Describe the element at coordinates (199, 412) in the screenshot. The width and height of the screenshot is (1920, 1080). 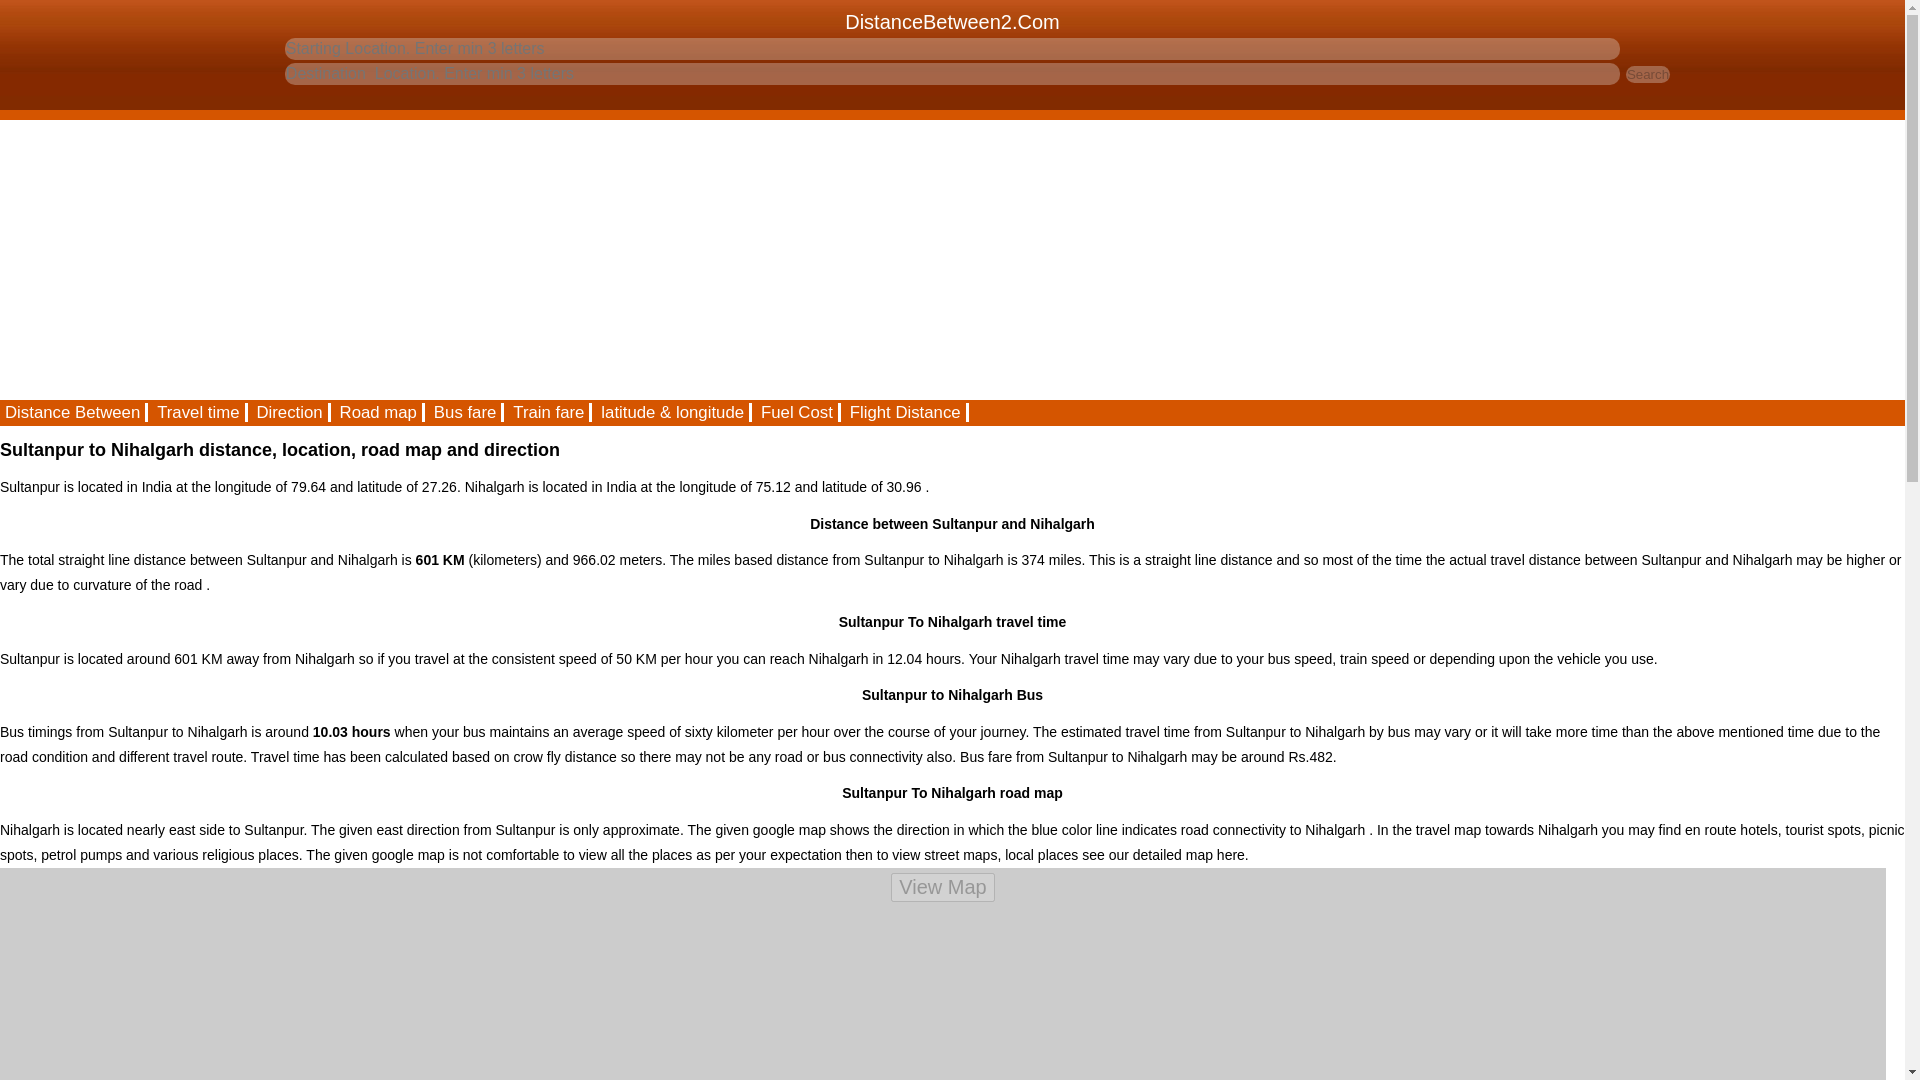
I see `Travel time` at that location.